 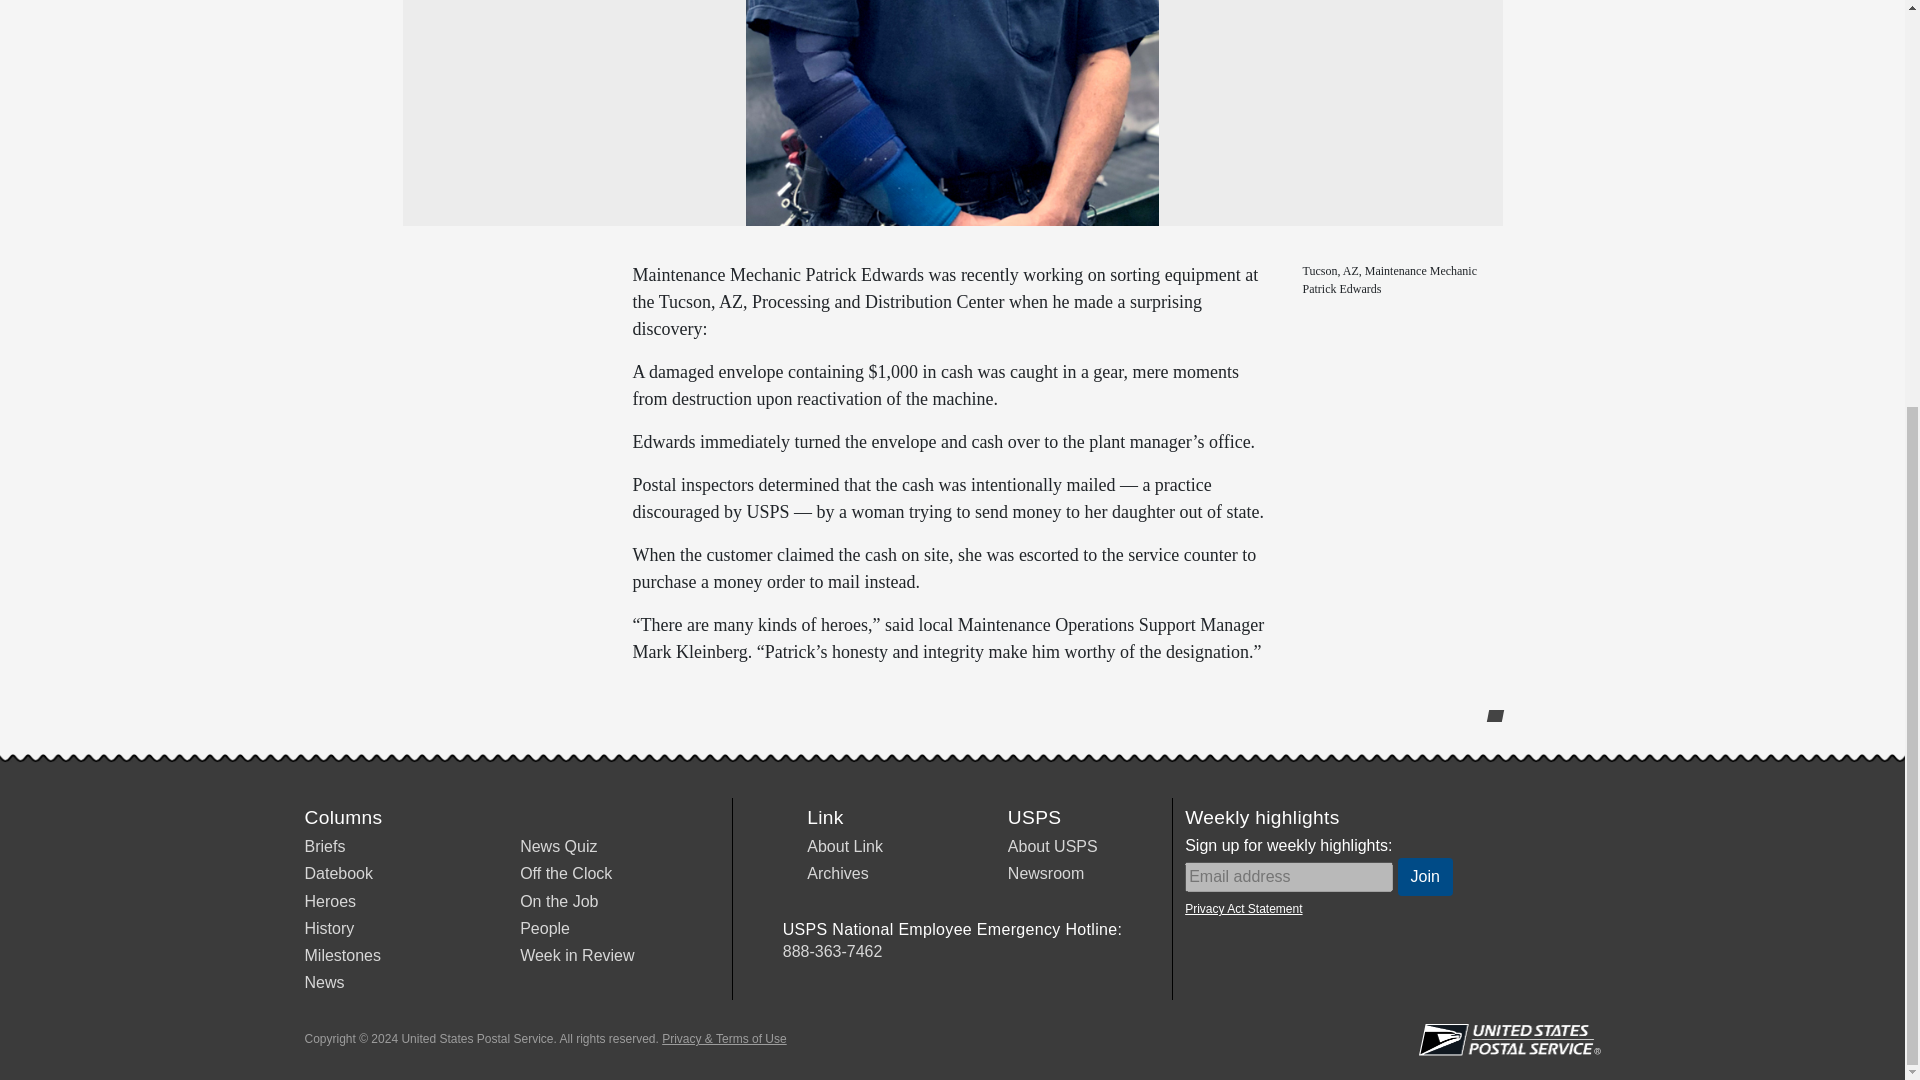 What do you see at coordinates (566, 874) in the screenshot?
I see `Off the Clock` at bounding box center [566, 874].